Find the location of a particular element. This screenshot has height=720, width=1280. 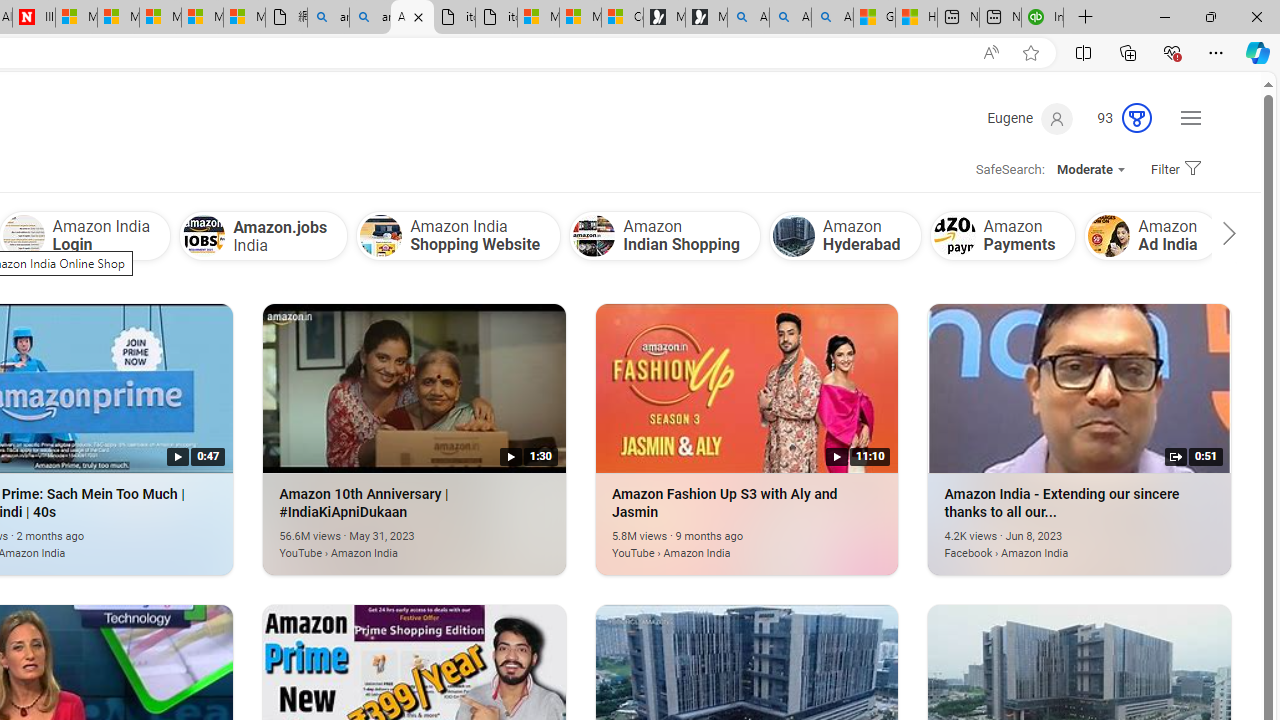

Amazon India Login is located at coordinates (23, 236).